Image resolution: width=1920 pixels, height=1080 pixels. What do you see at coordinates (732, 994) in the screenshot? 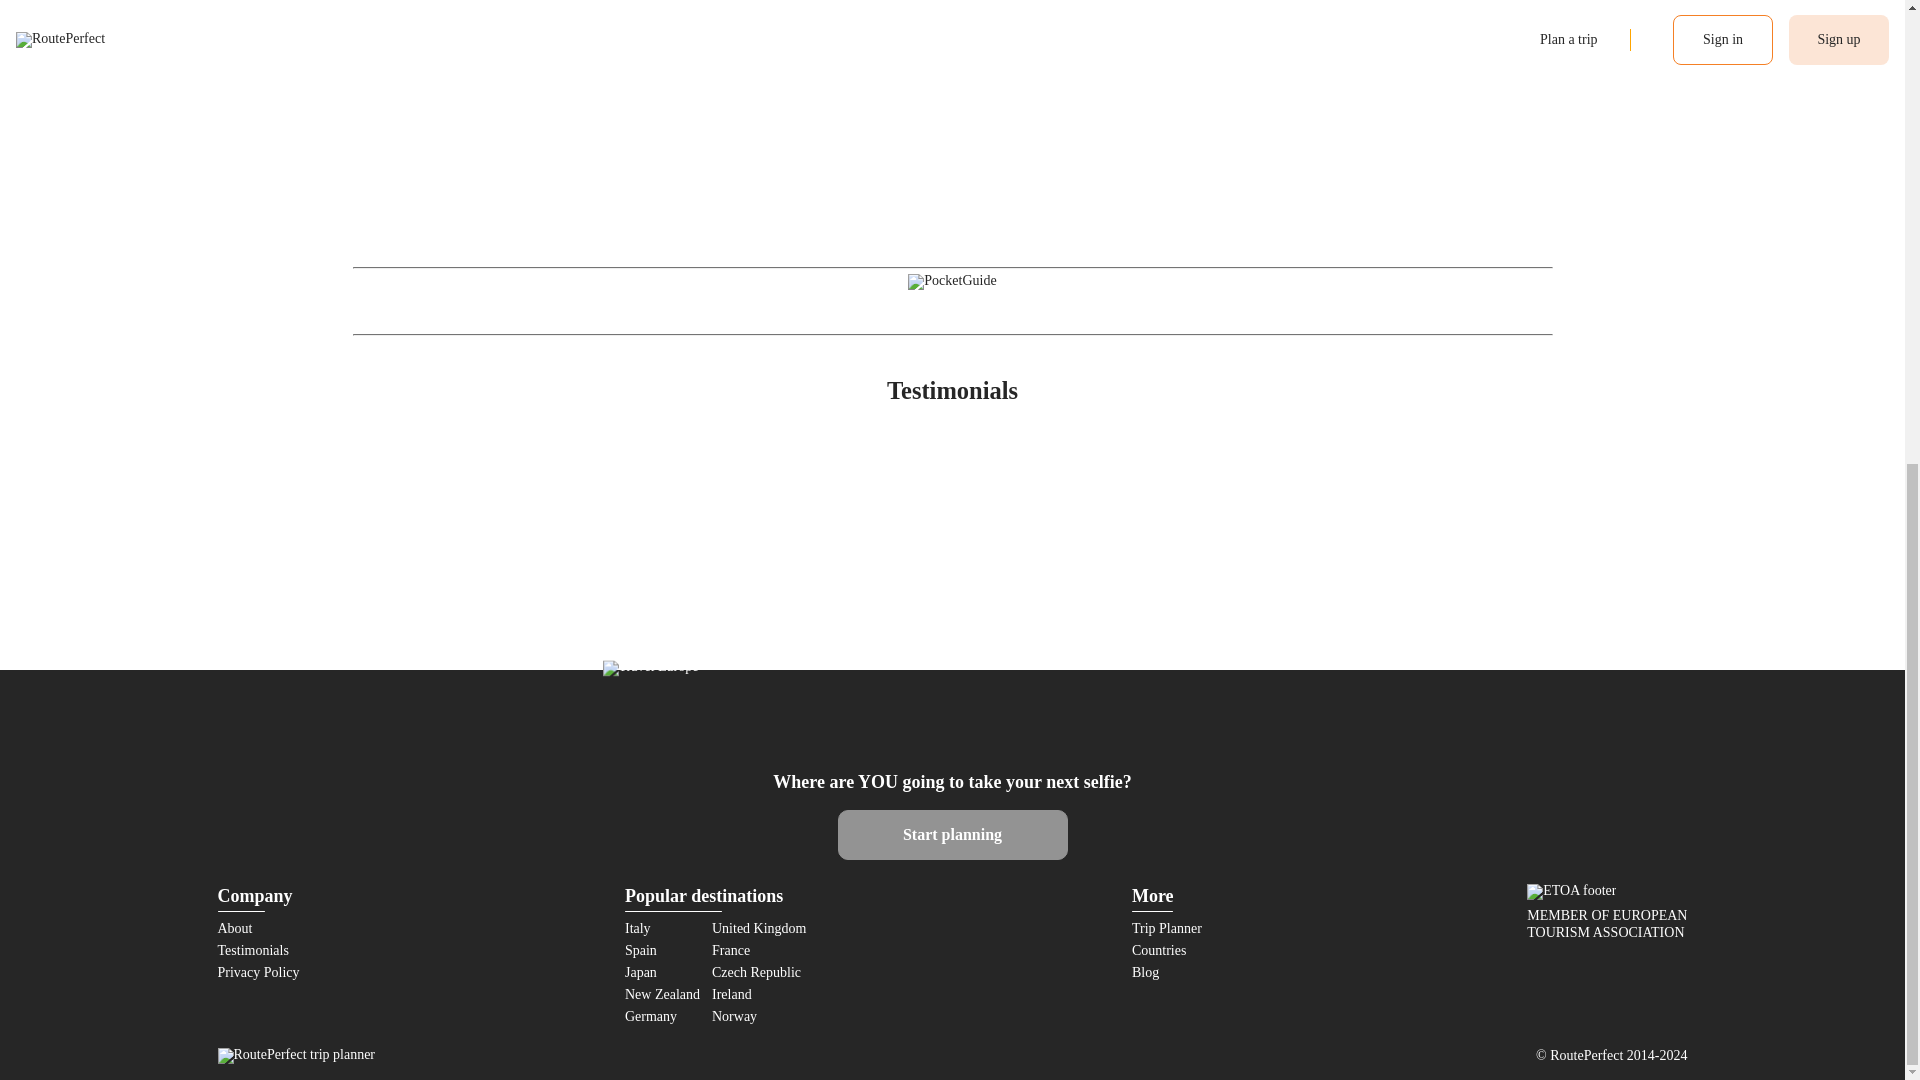
I see `Ireland` at bounding box center [732, 994].